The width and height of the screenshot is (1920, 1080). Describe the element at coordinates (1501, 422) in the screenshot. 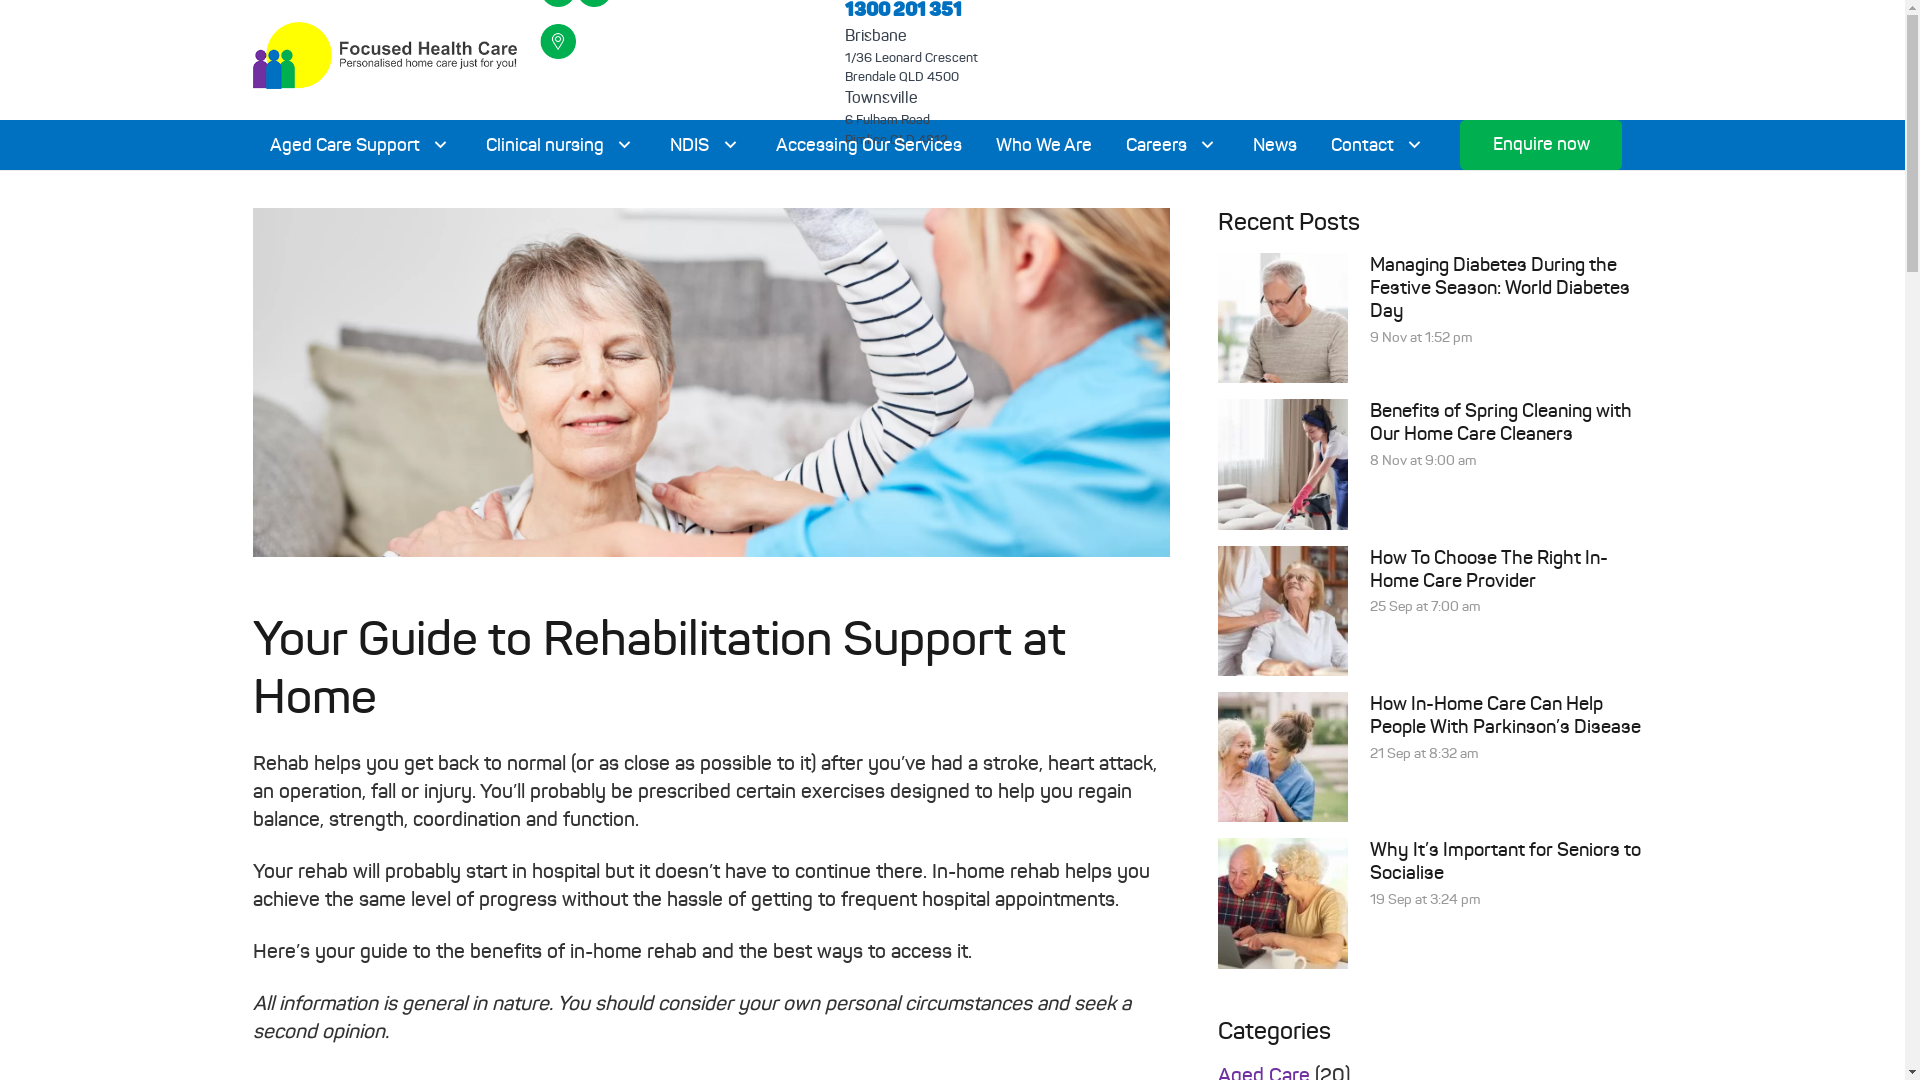

I see `Benefits of Spring Cleaning with Our Home Care Cleaners` at that location.